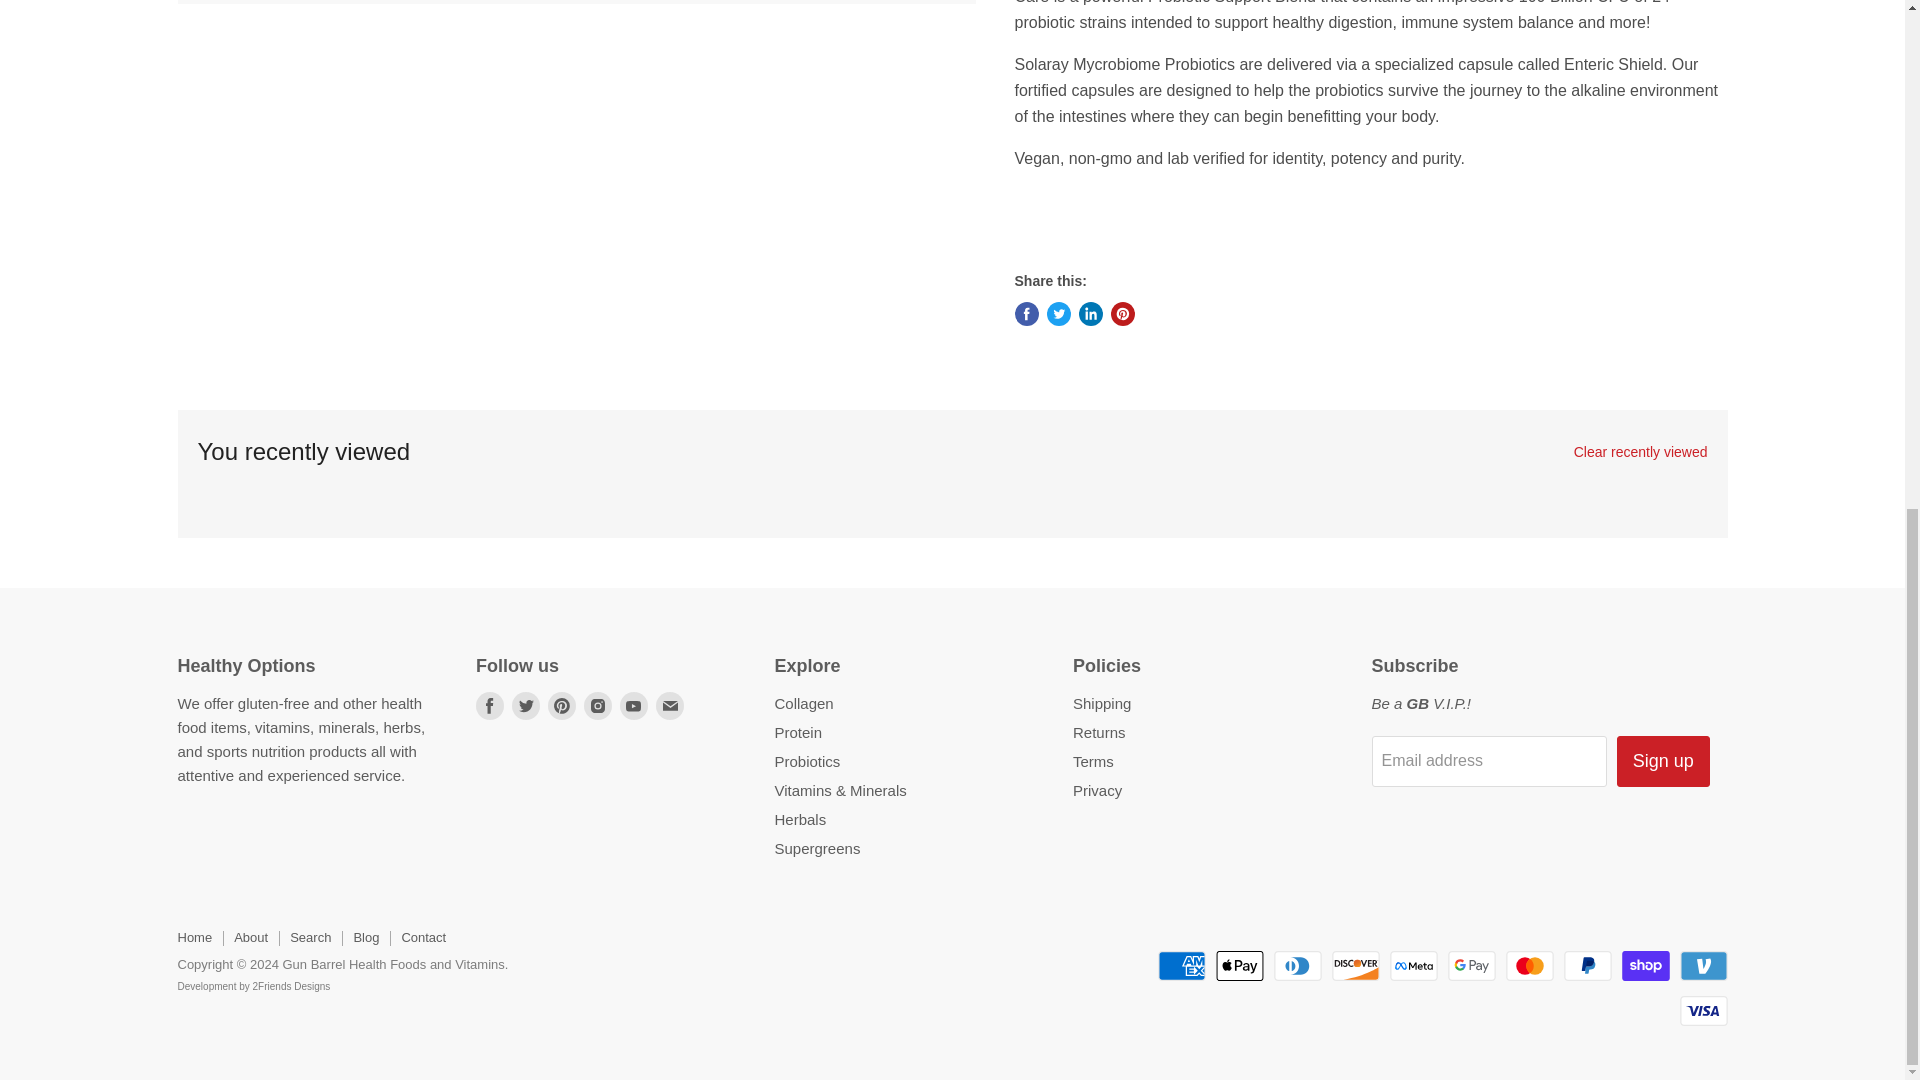 The width and height of the screenshot is (1920, 1080). What do you see at coordinates (490, 706) in the screenshot?
I see `Facebook` at bounding box center [490, 706].